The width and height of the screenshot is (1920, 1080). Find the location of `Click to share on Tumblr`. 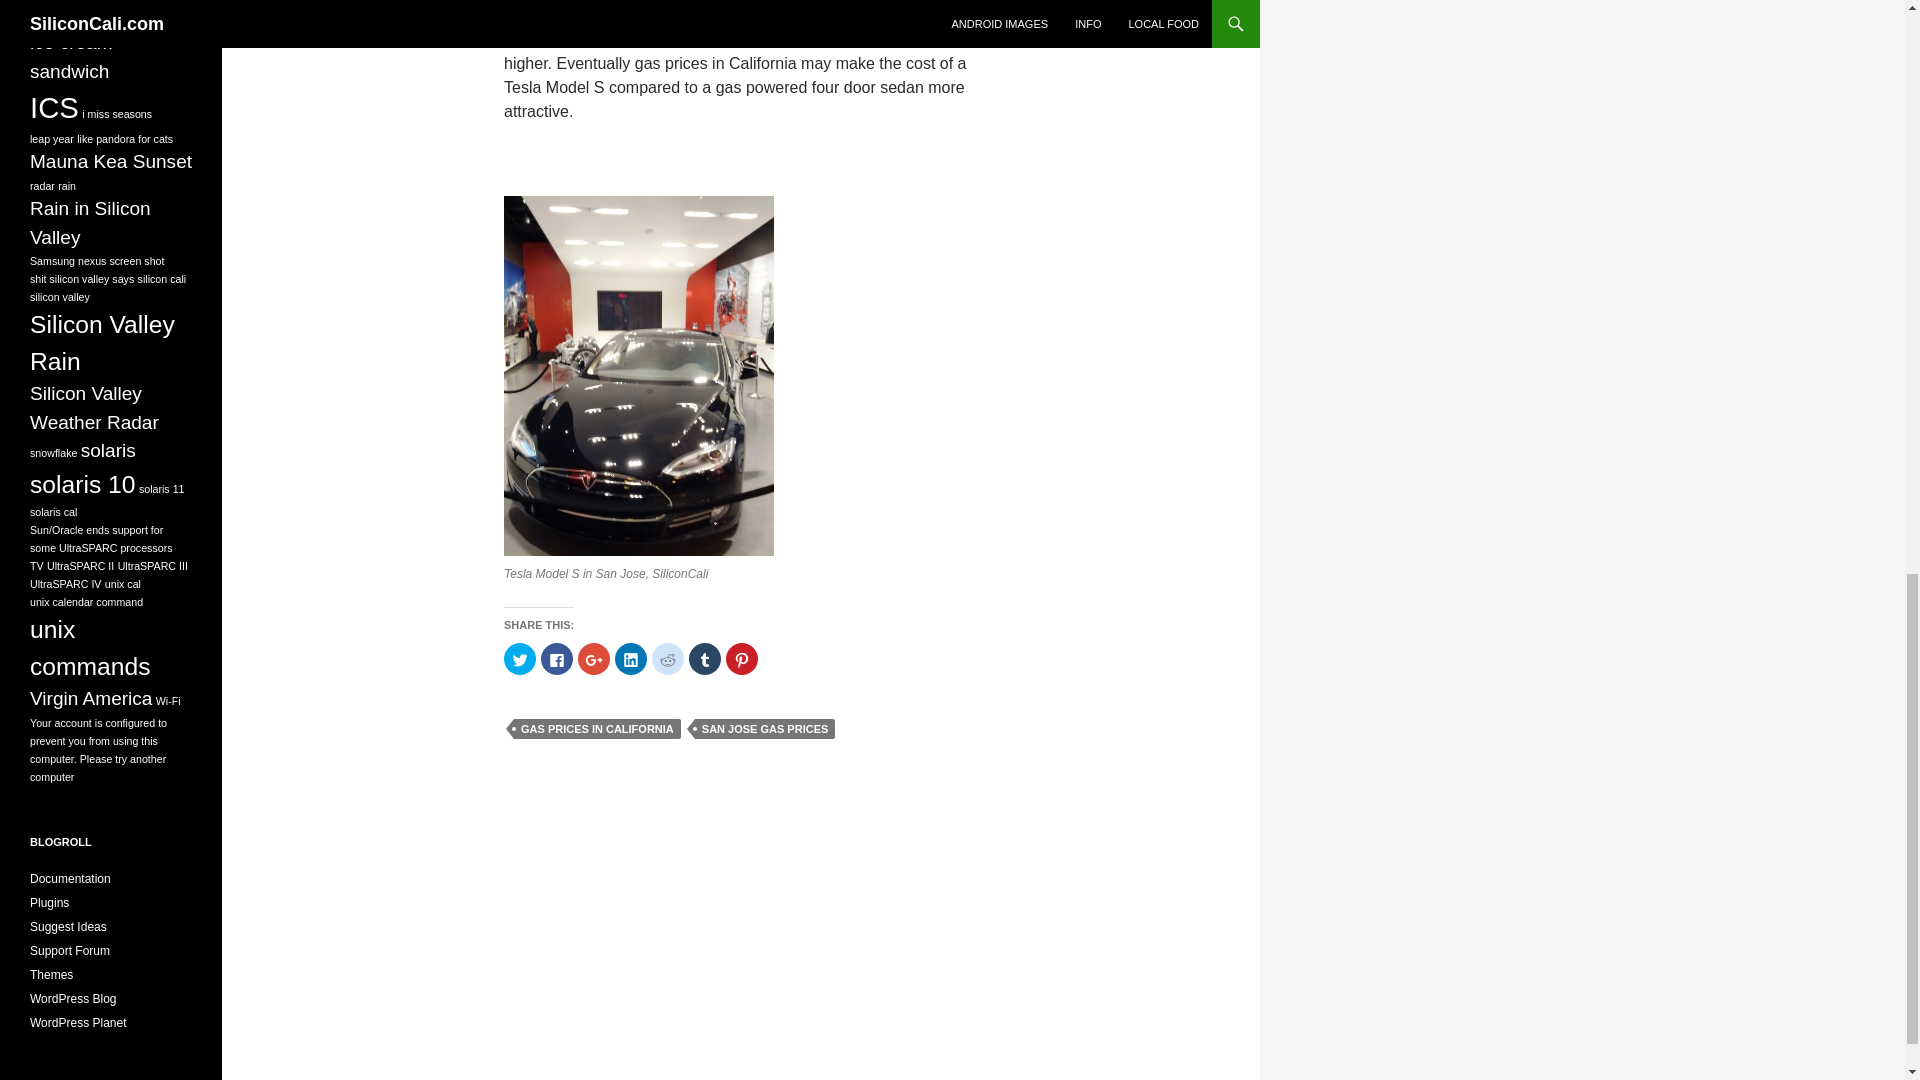

Click to share on Tumblr is located at coordinates (705, 658).